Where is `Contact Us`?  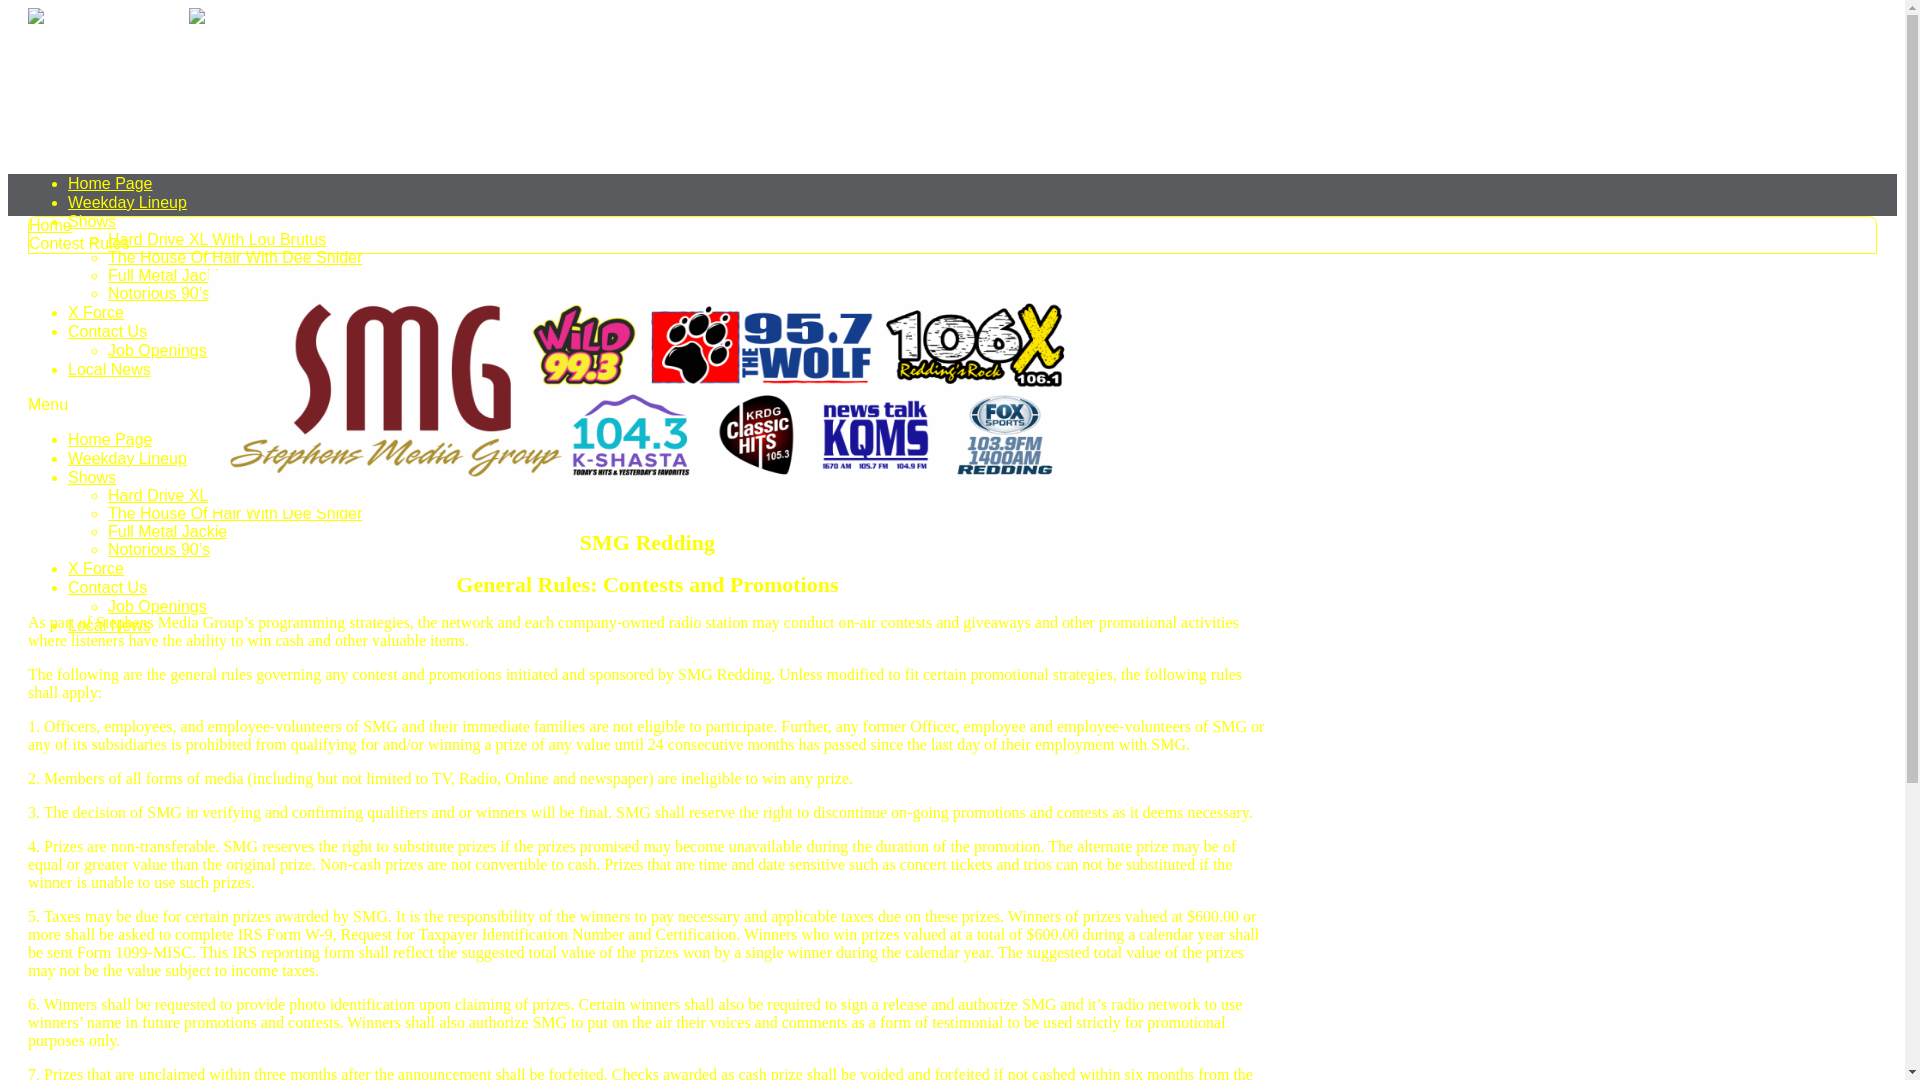 Contact Us is located at coordinates (108, 332).